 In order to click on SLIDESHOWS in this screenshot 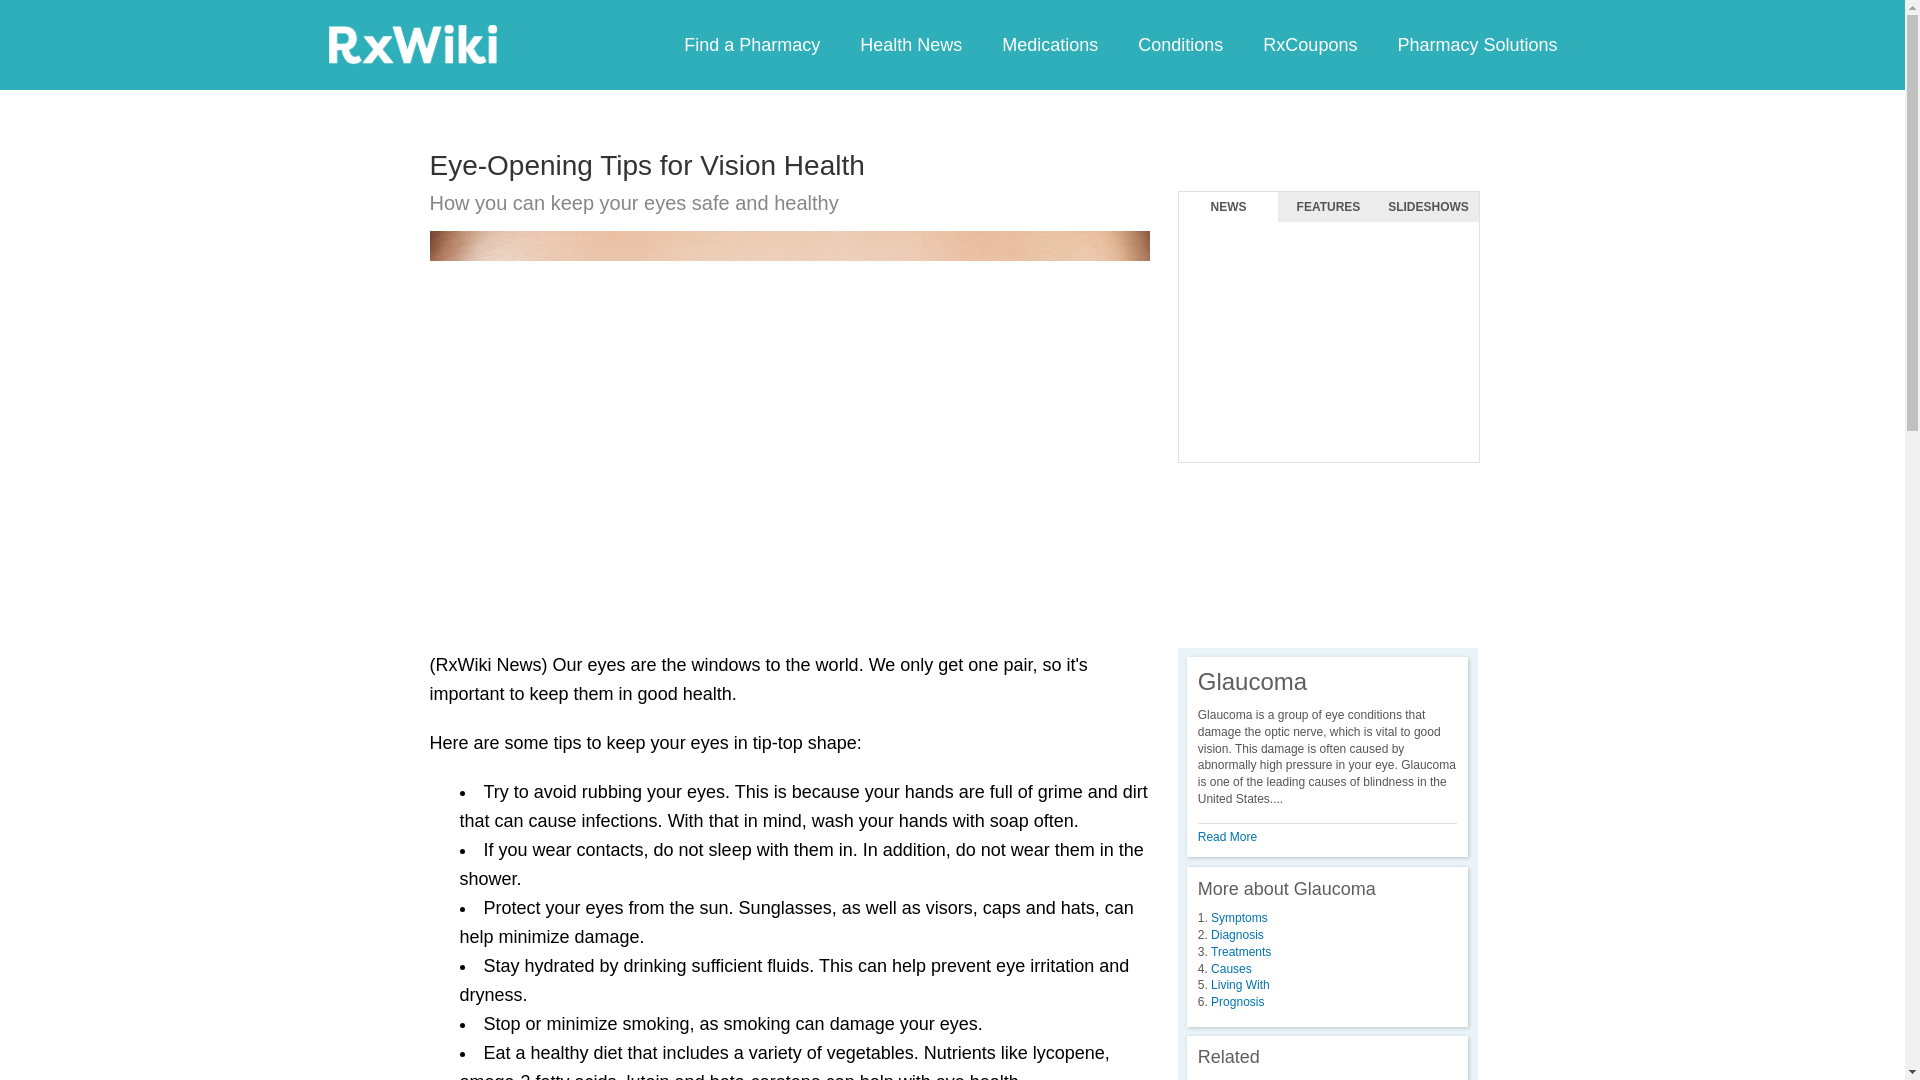, I will do `click(1428, 207)`.